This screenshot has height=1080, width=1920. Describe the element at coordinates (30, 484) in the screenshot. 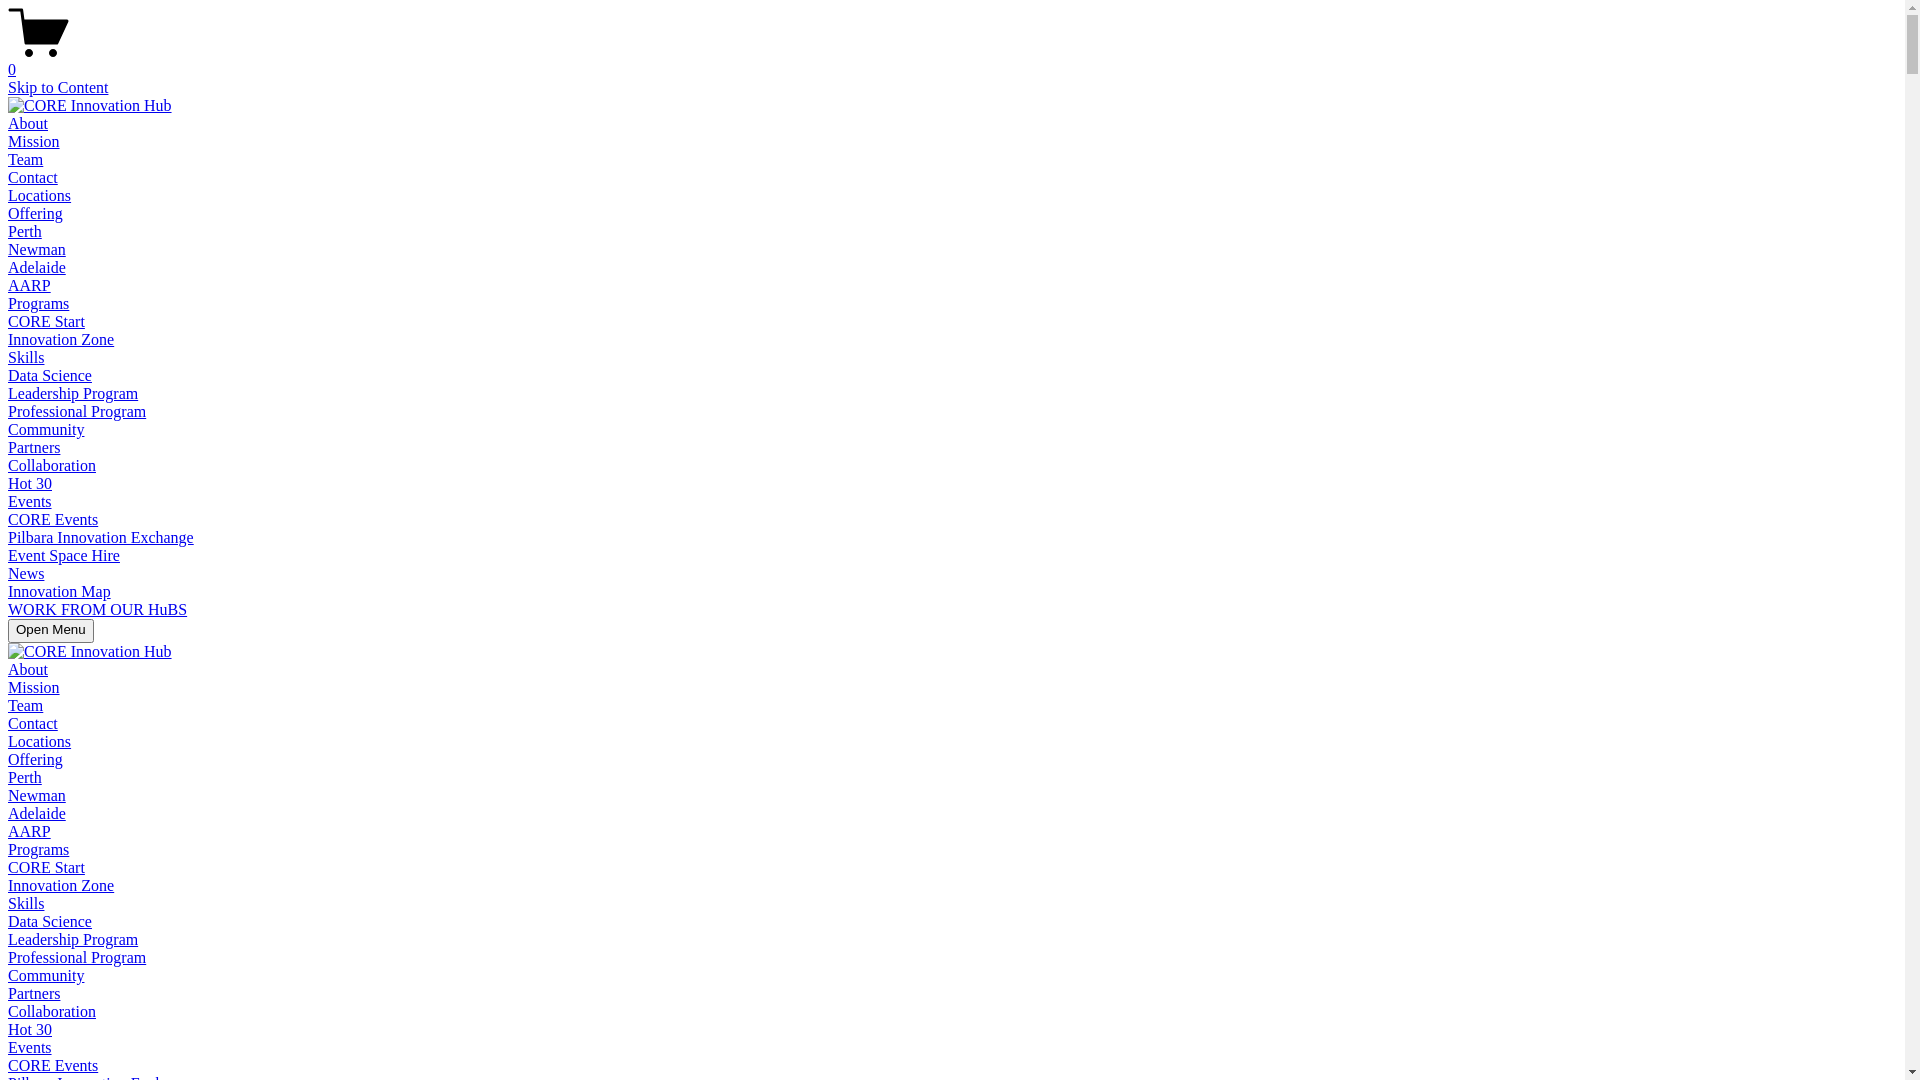

I see `Hot 30` at that location.